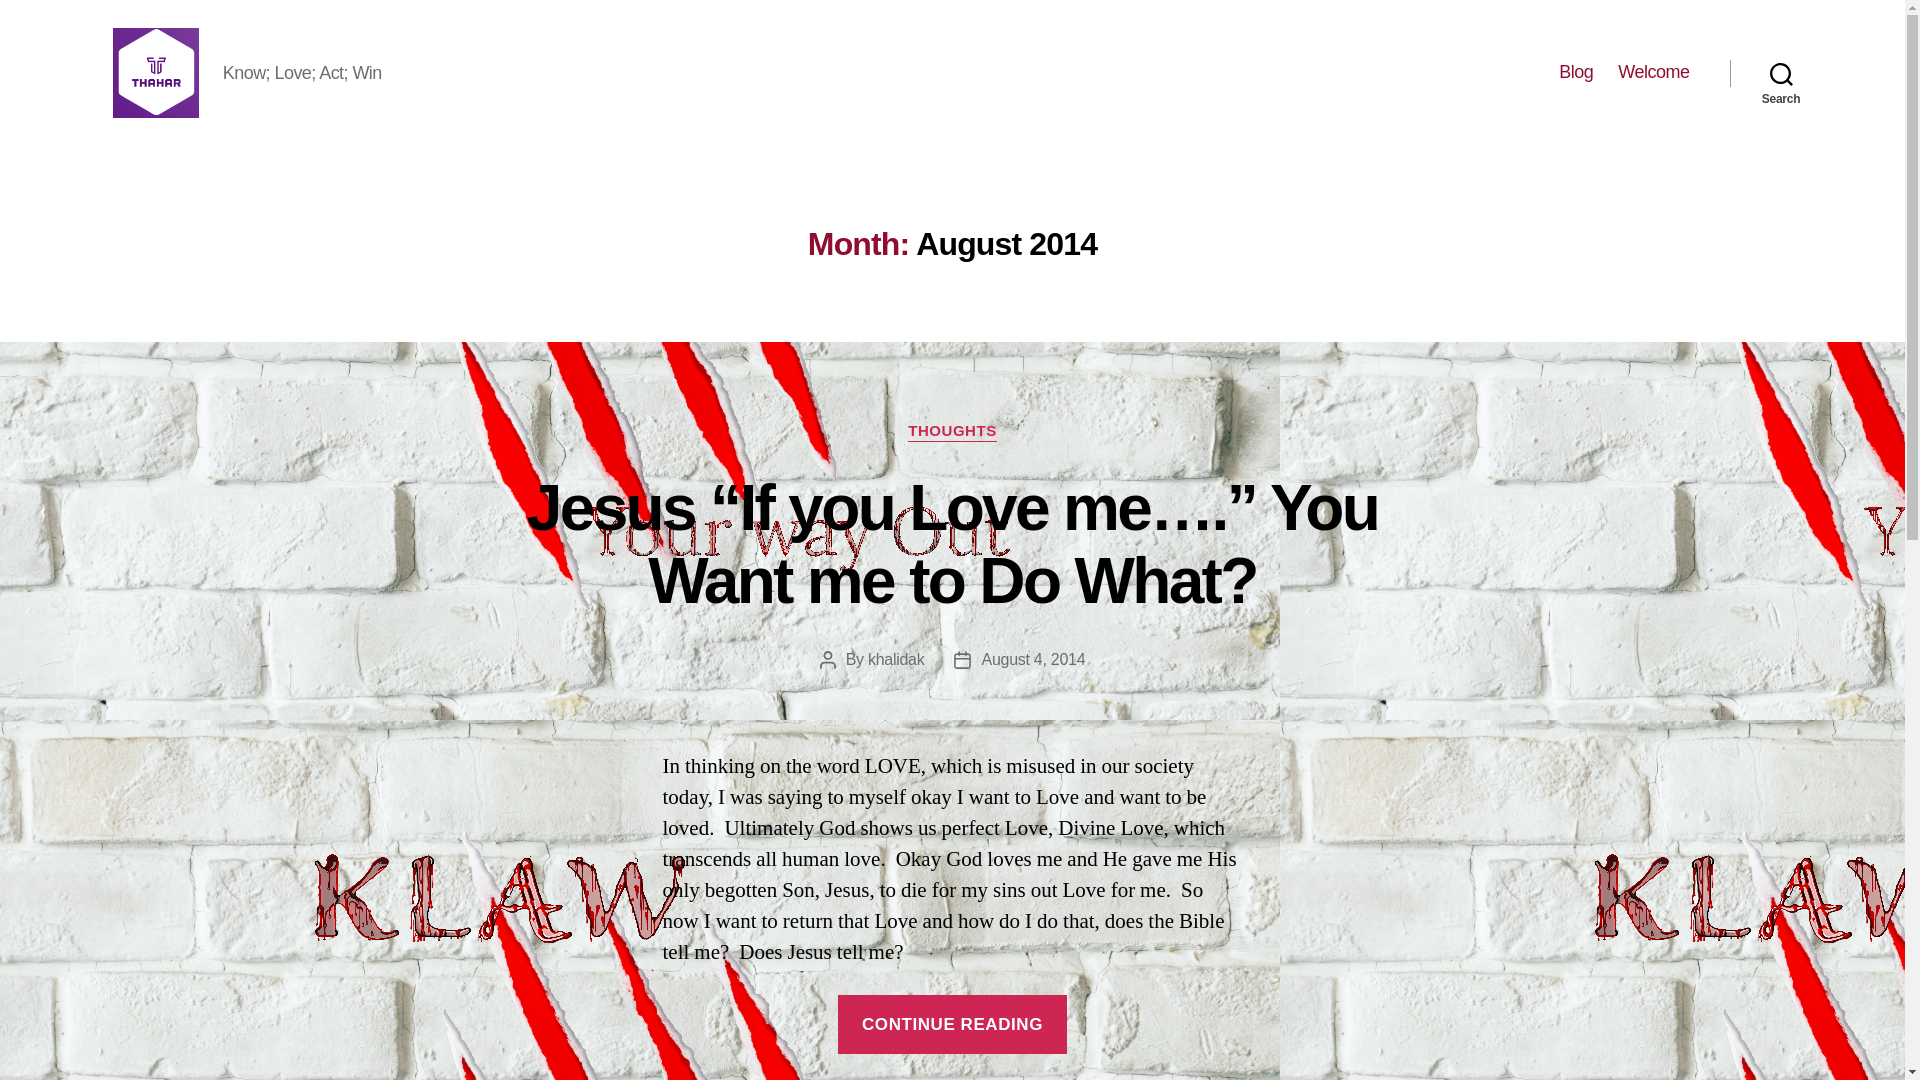 The width and height of the screenshot is (1920, 1080). I want to click on August 4, 2014, so click(1032, 660).